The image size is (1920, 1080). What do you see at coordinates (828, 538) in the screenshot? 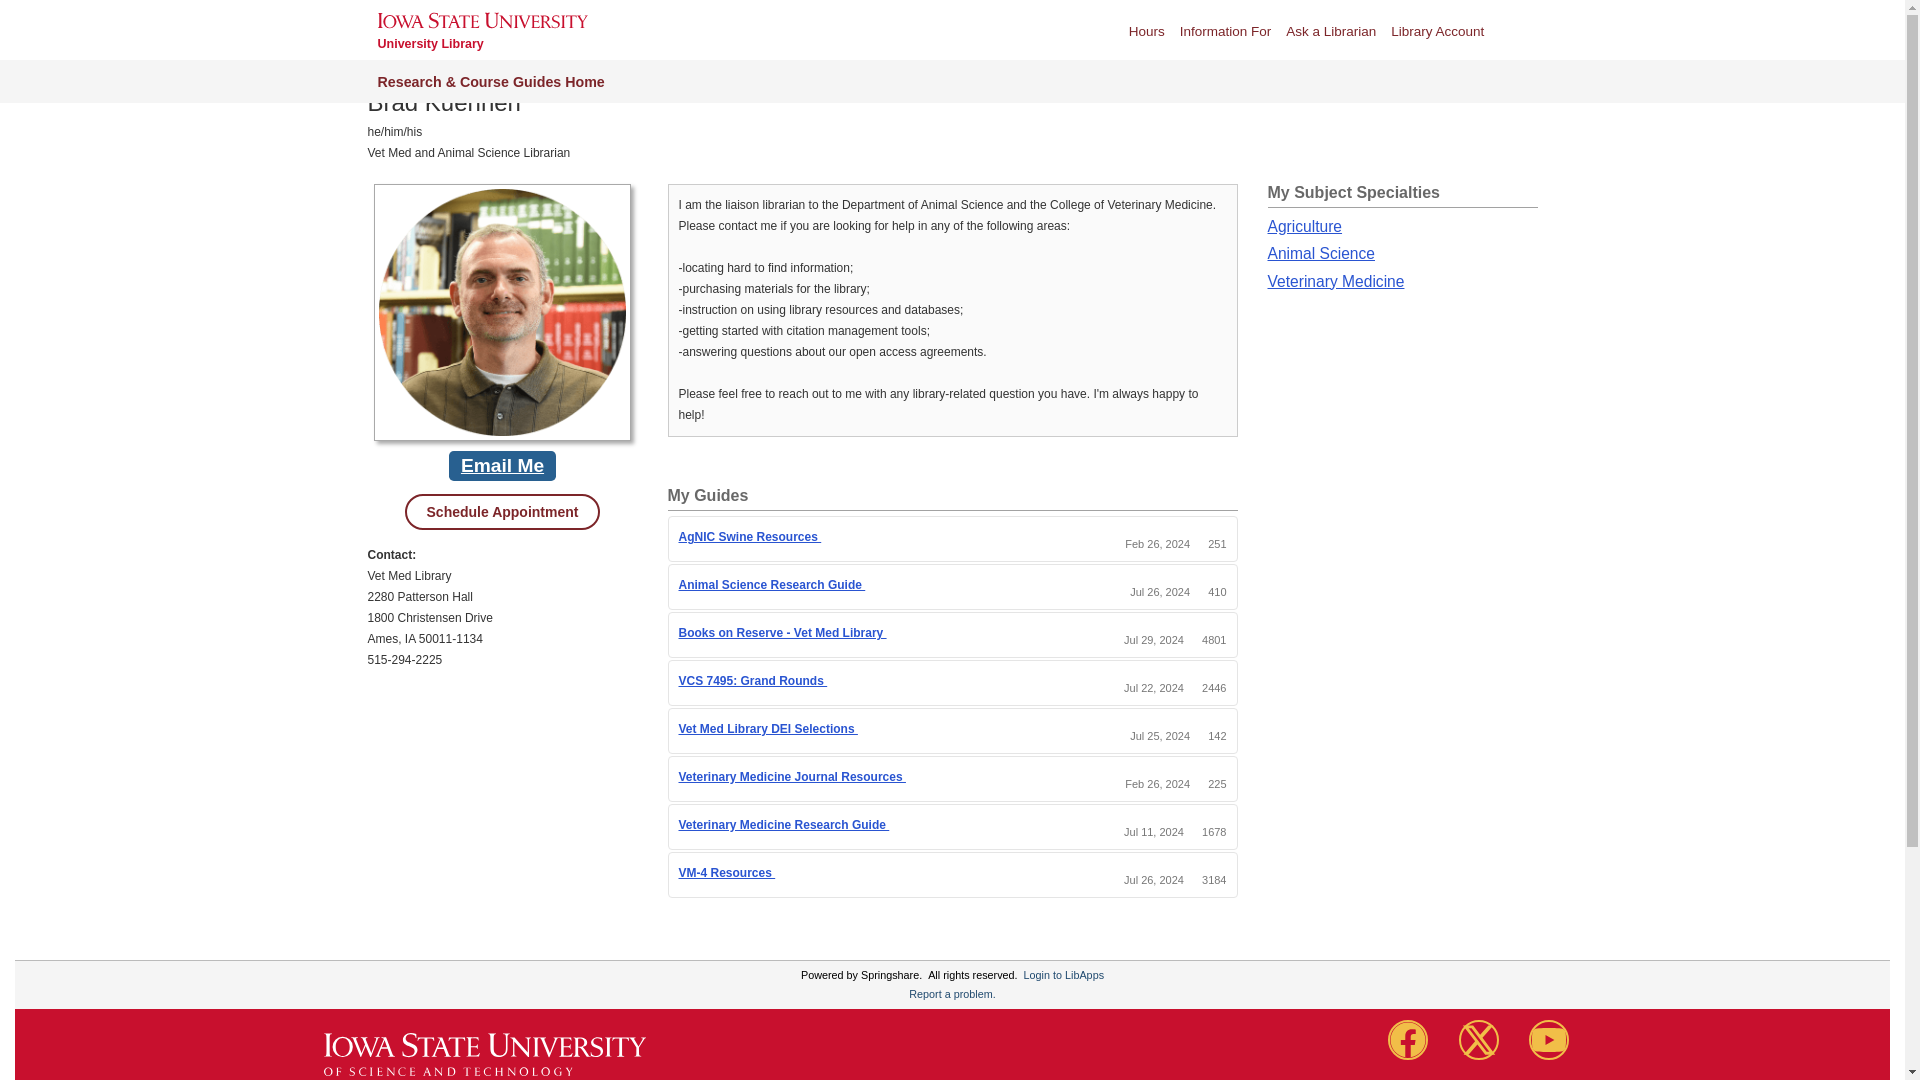
I see `View Guide Info` at bounding box center [828, 538].